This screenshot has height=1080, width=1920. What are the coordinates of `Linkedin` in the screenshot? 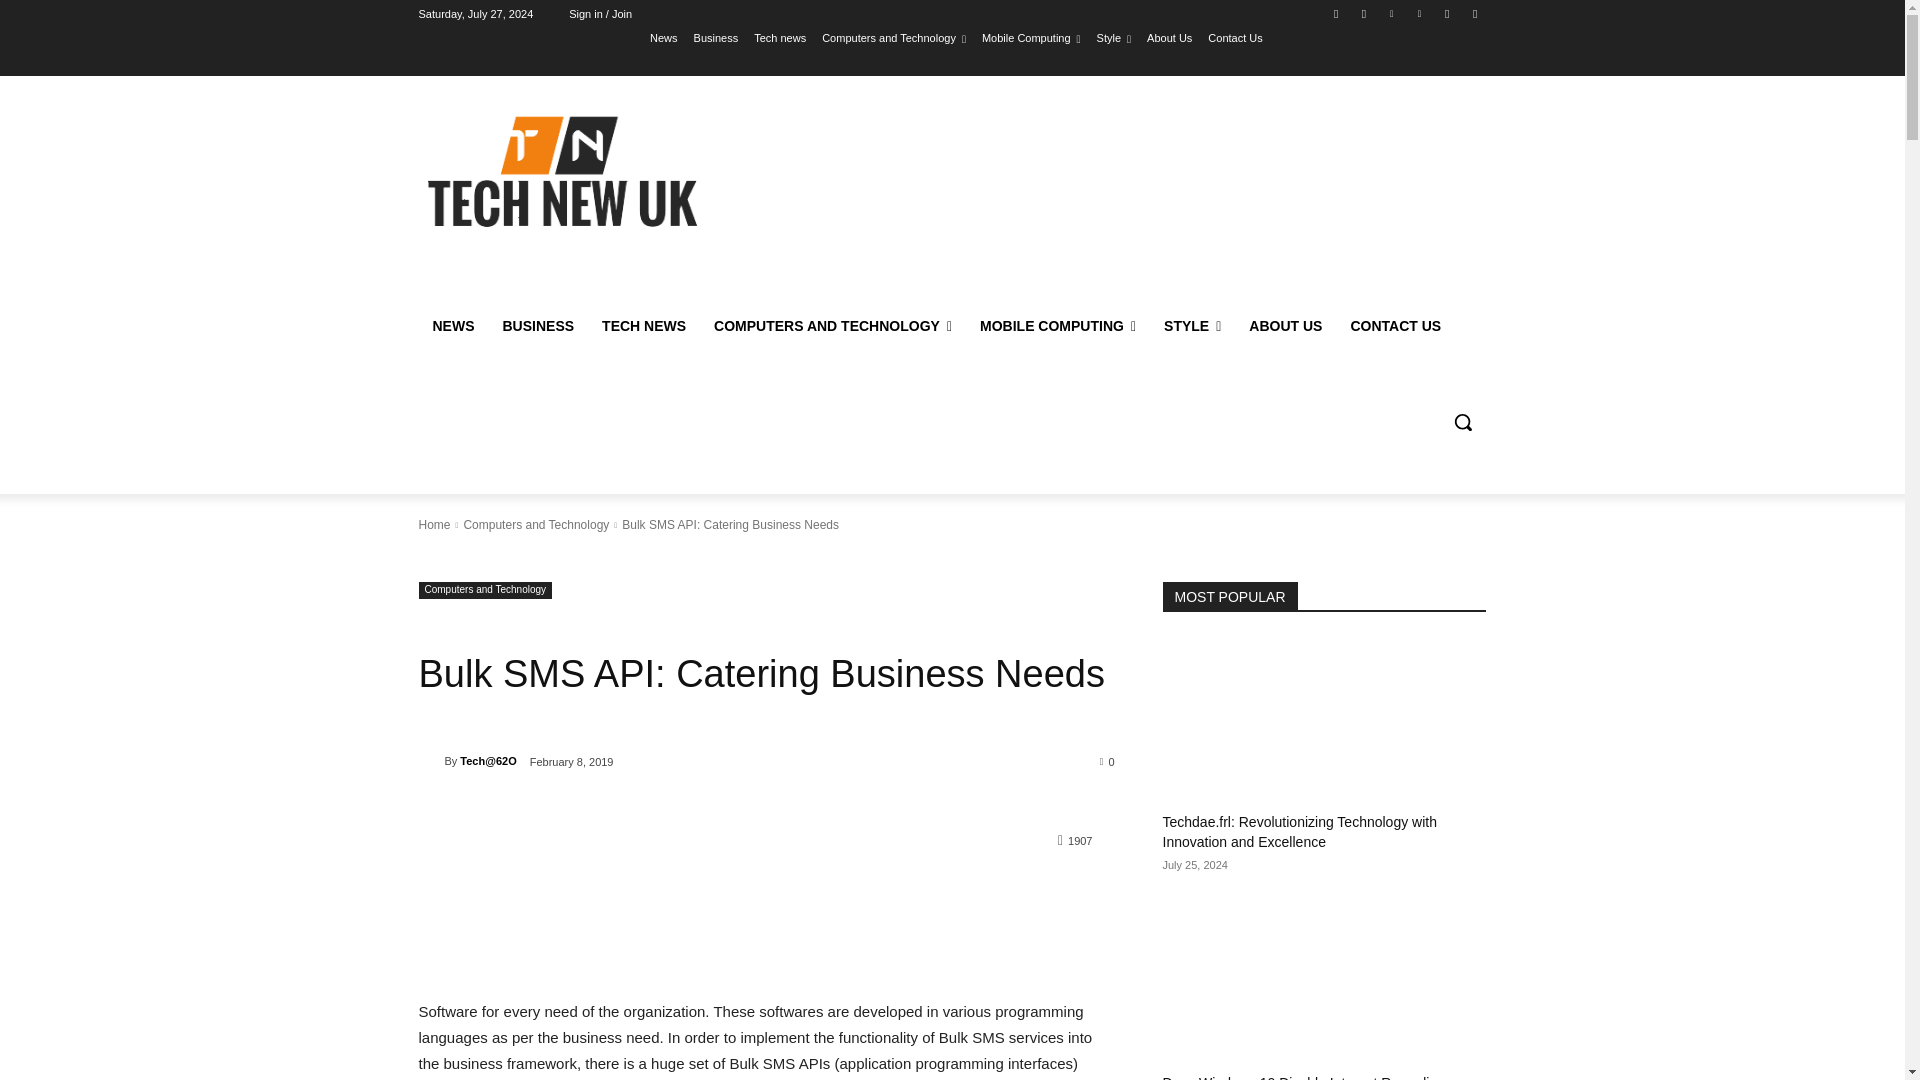 It's located at (1392, 13).